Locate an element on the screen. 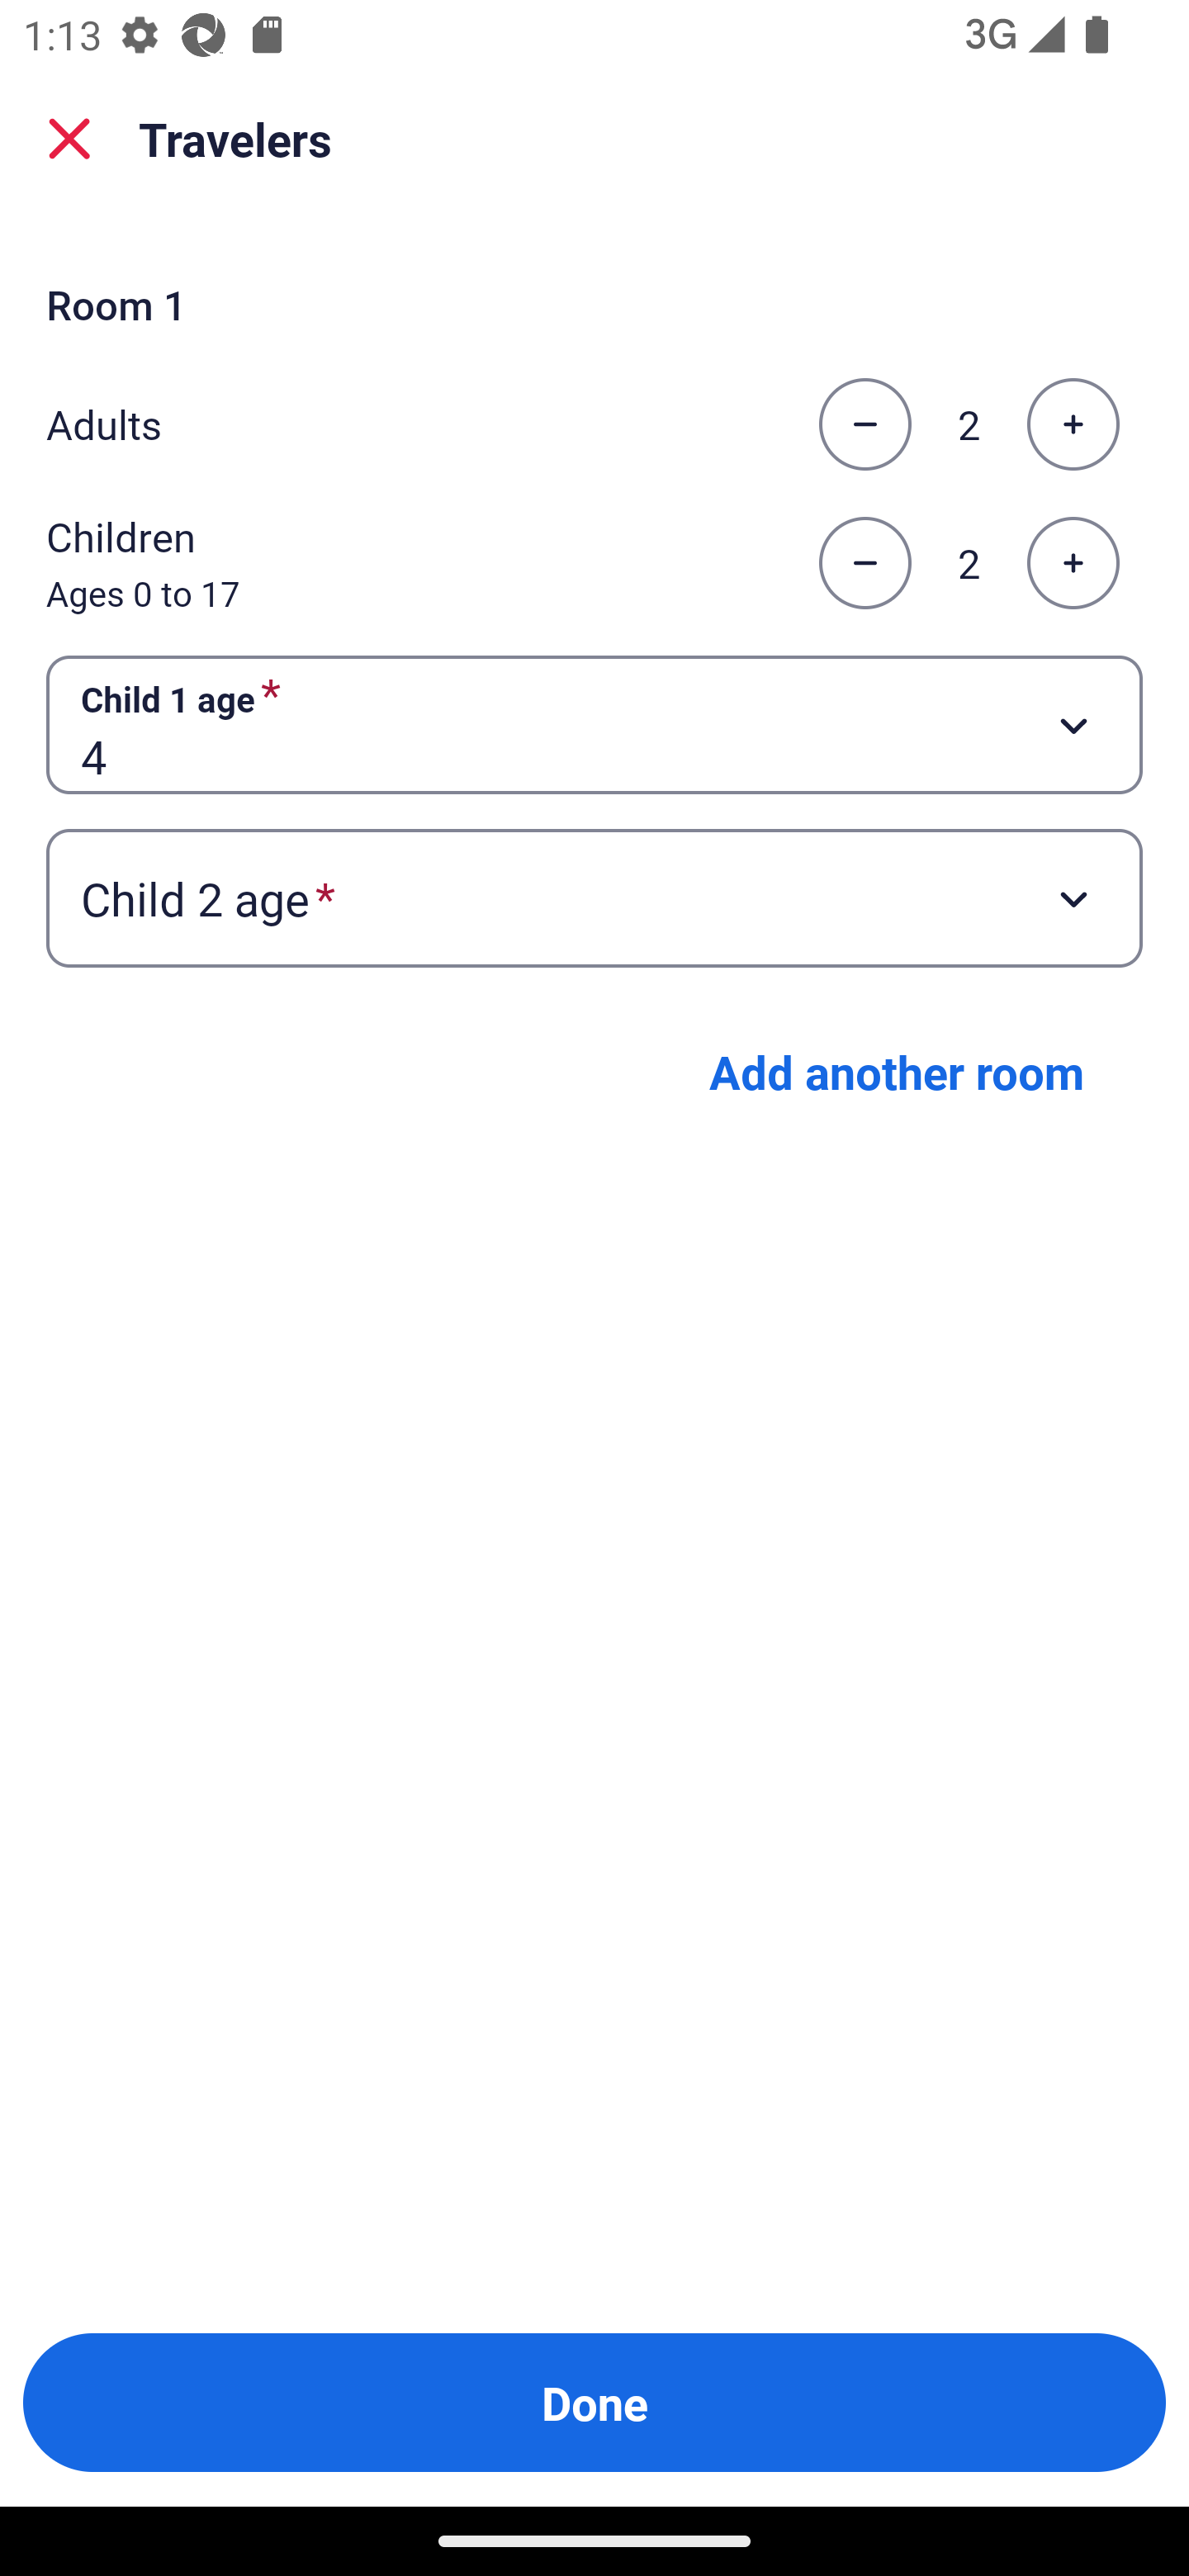 The height and width of the screenshot is (2576, 1189). Child 2 age required Button is located at coordinates (594, 898).